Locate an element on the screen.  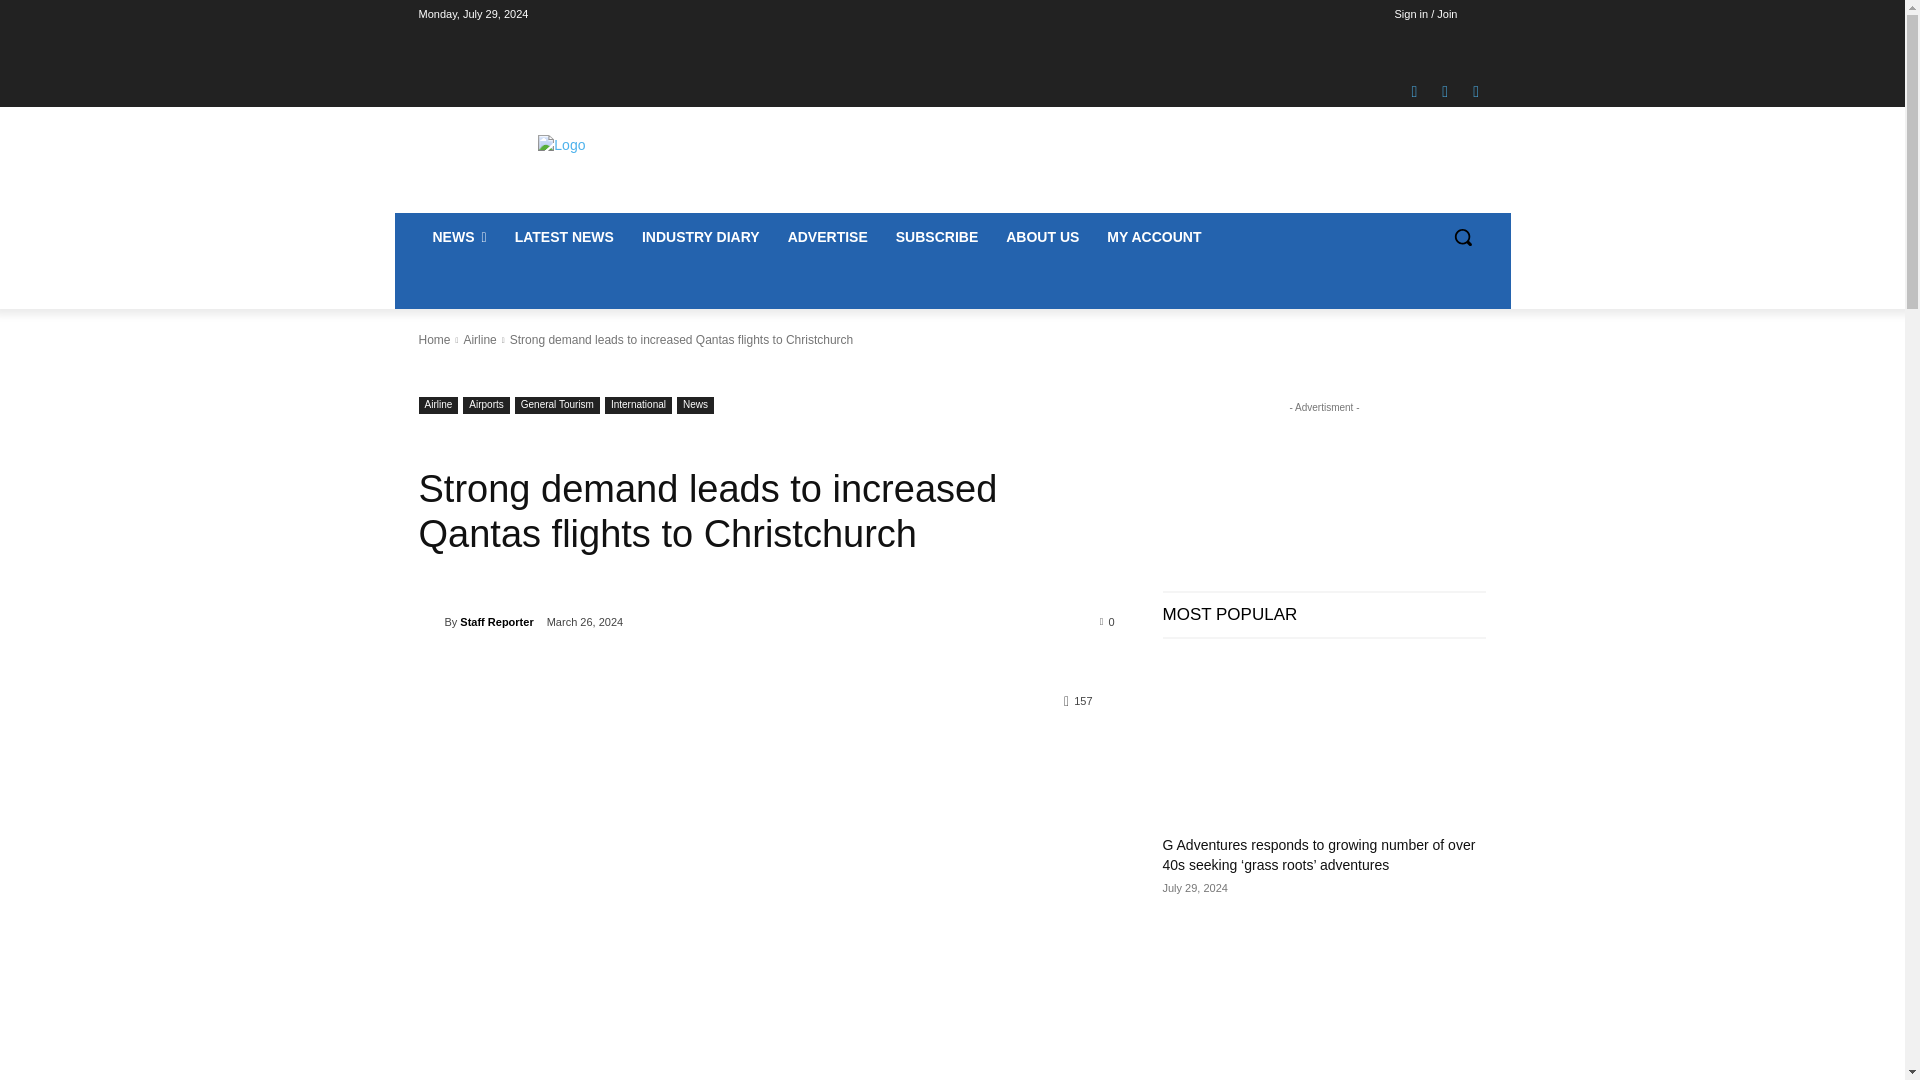
Staff Reporter is located at coordinates (430, 622).